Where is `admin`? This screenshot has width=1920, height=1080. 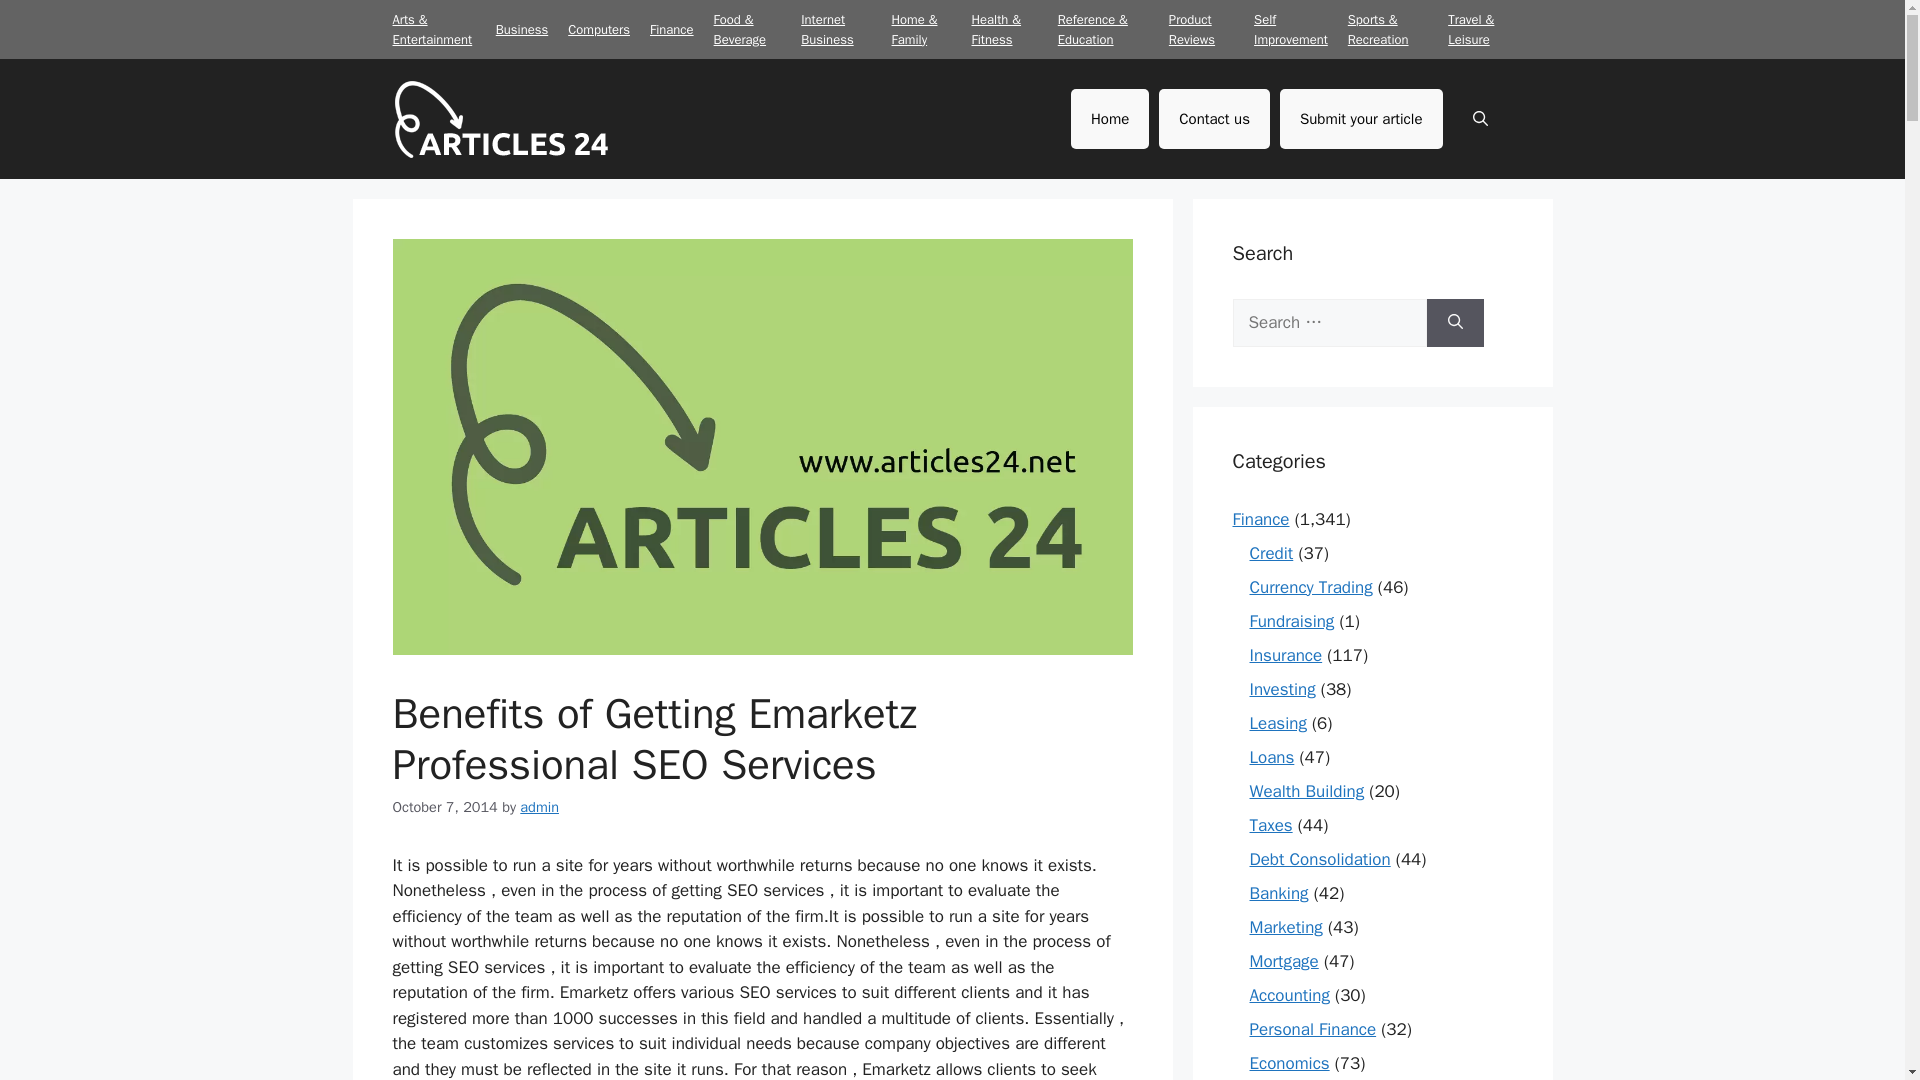
admin is located at coordinates (539, 807).